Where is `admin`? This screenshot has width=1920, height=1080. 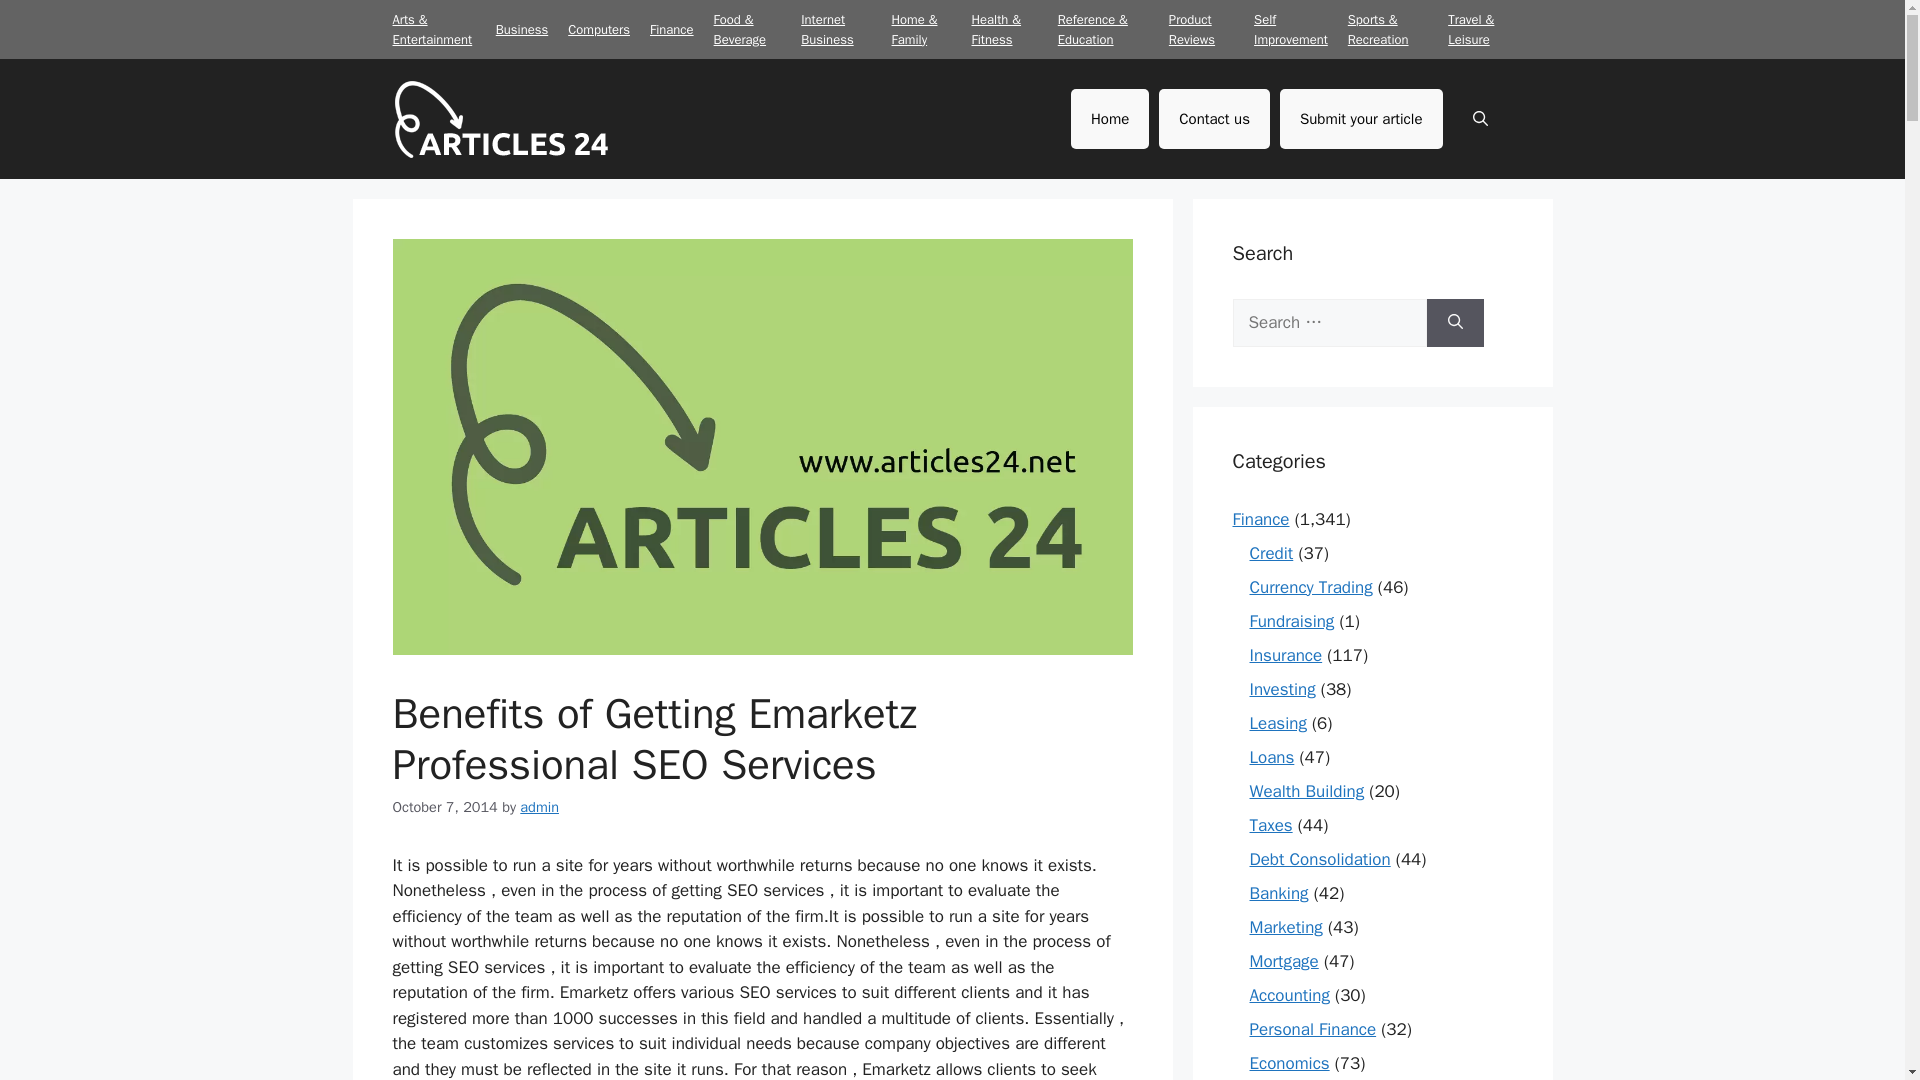
admin is located at coordinates (539, 807).